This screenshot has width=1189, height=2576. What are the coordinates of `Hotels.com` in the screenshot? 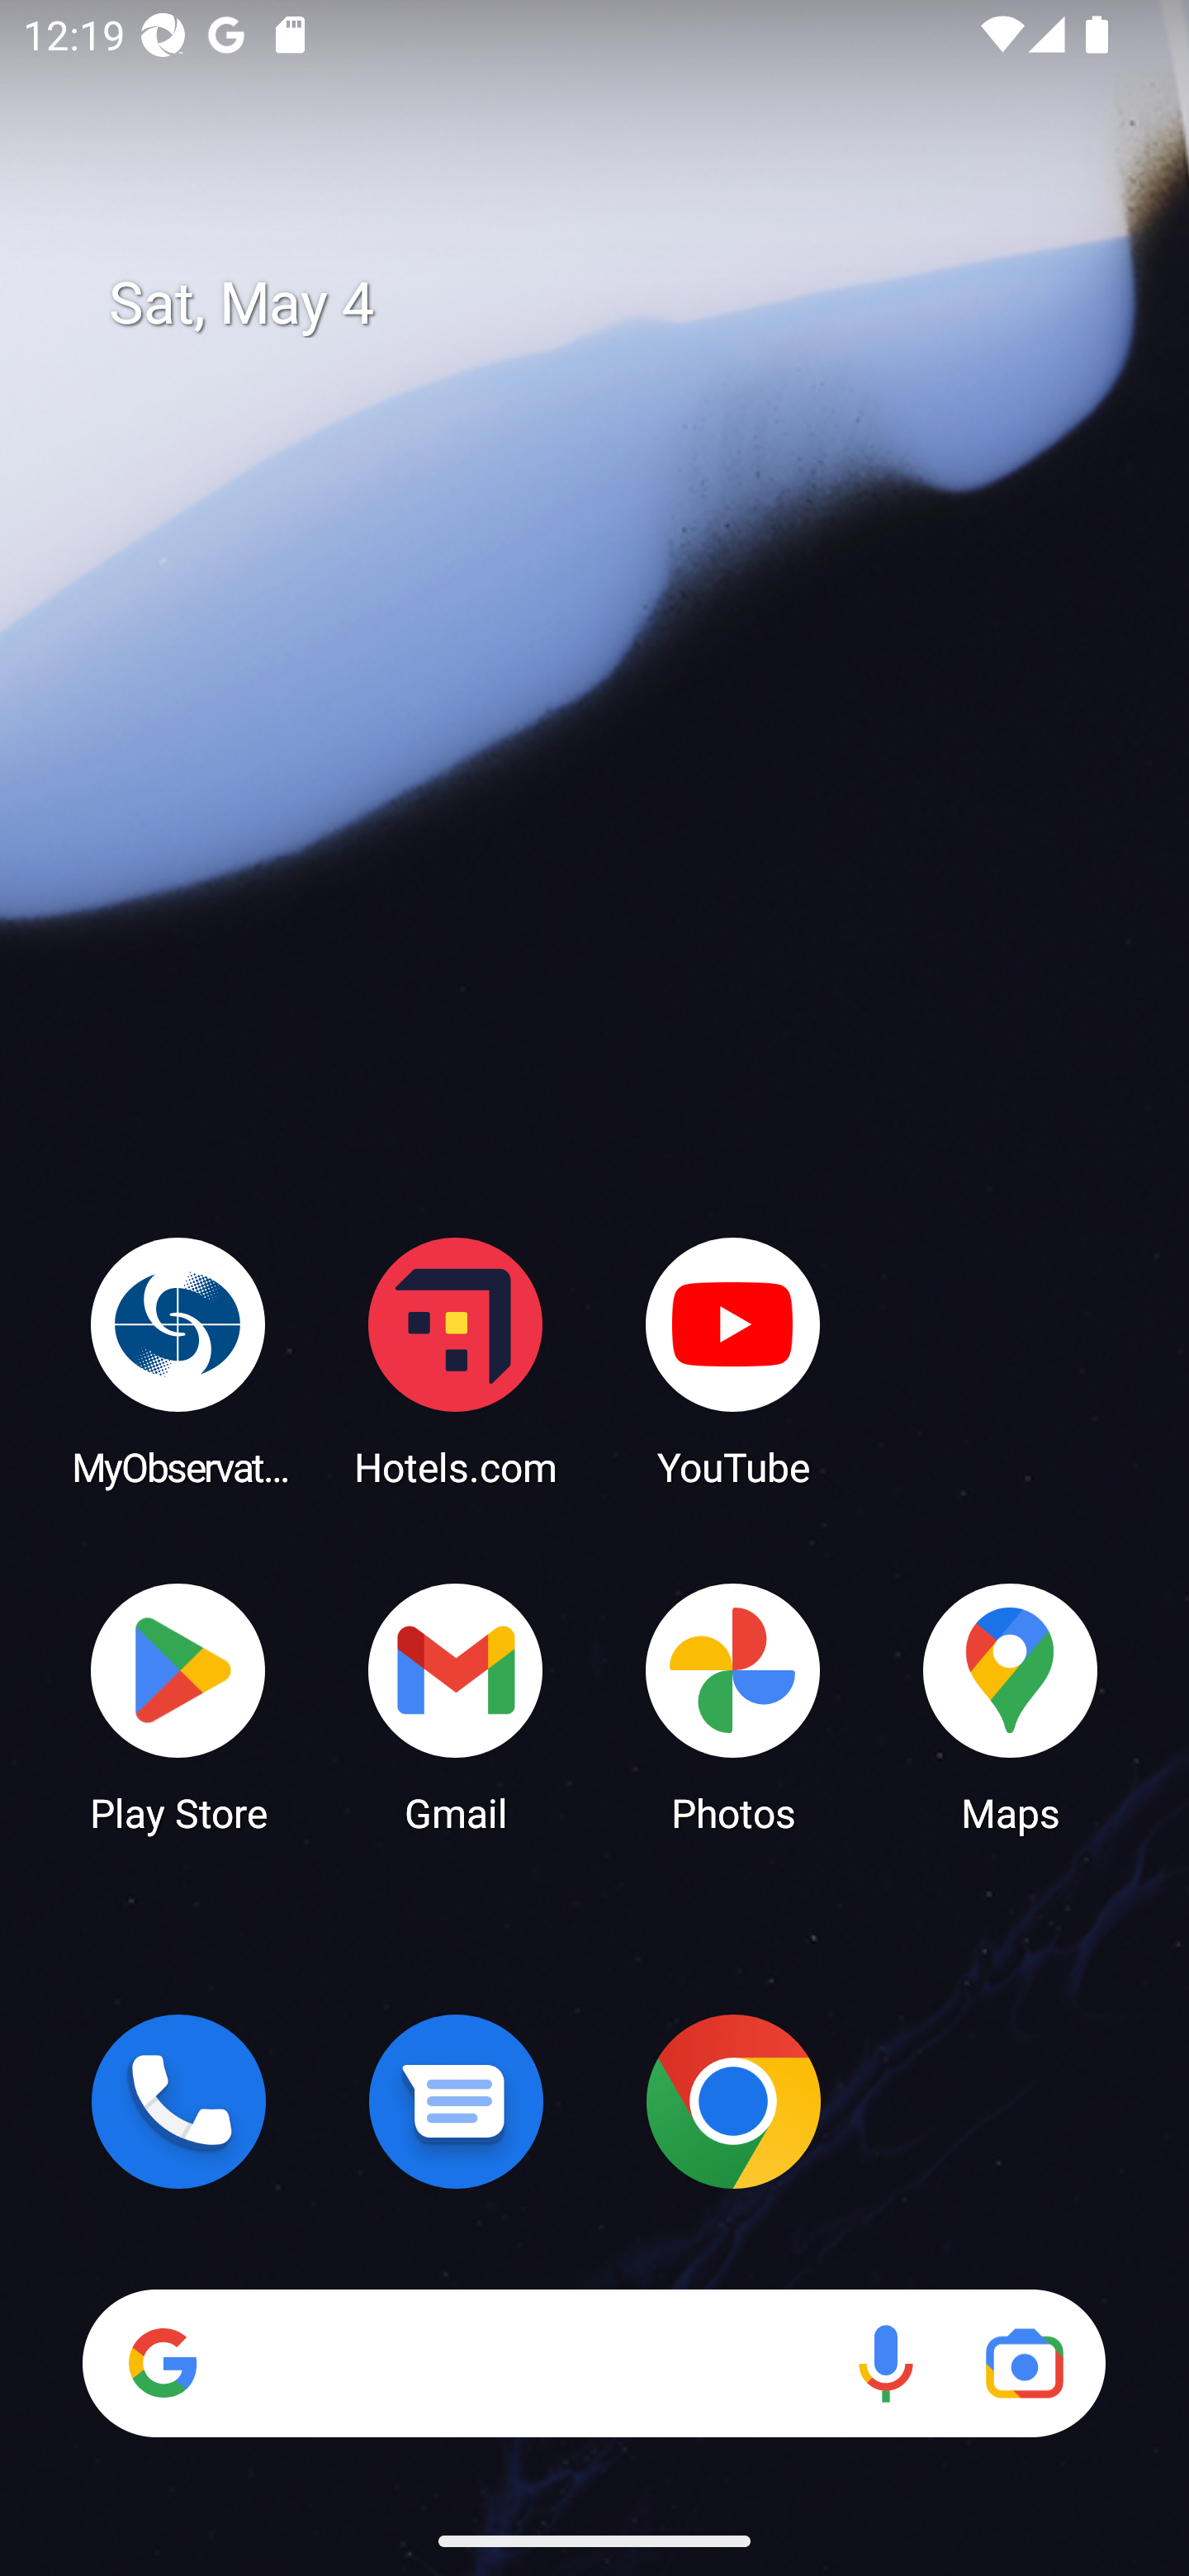 It's located at (456, 1361).